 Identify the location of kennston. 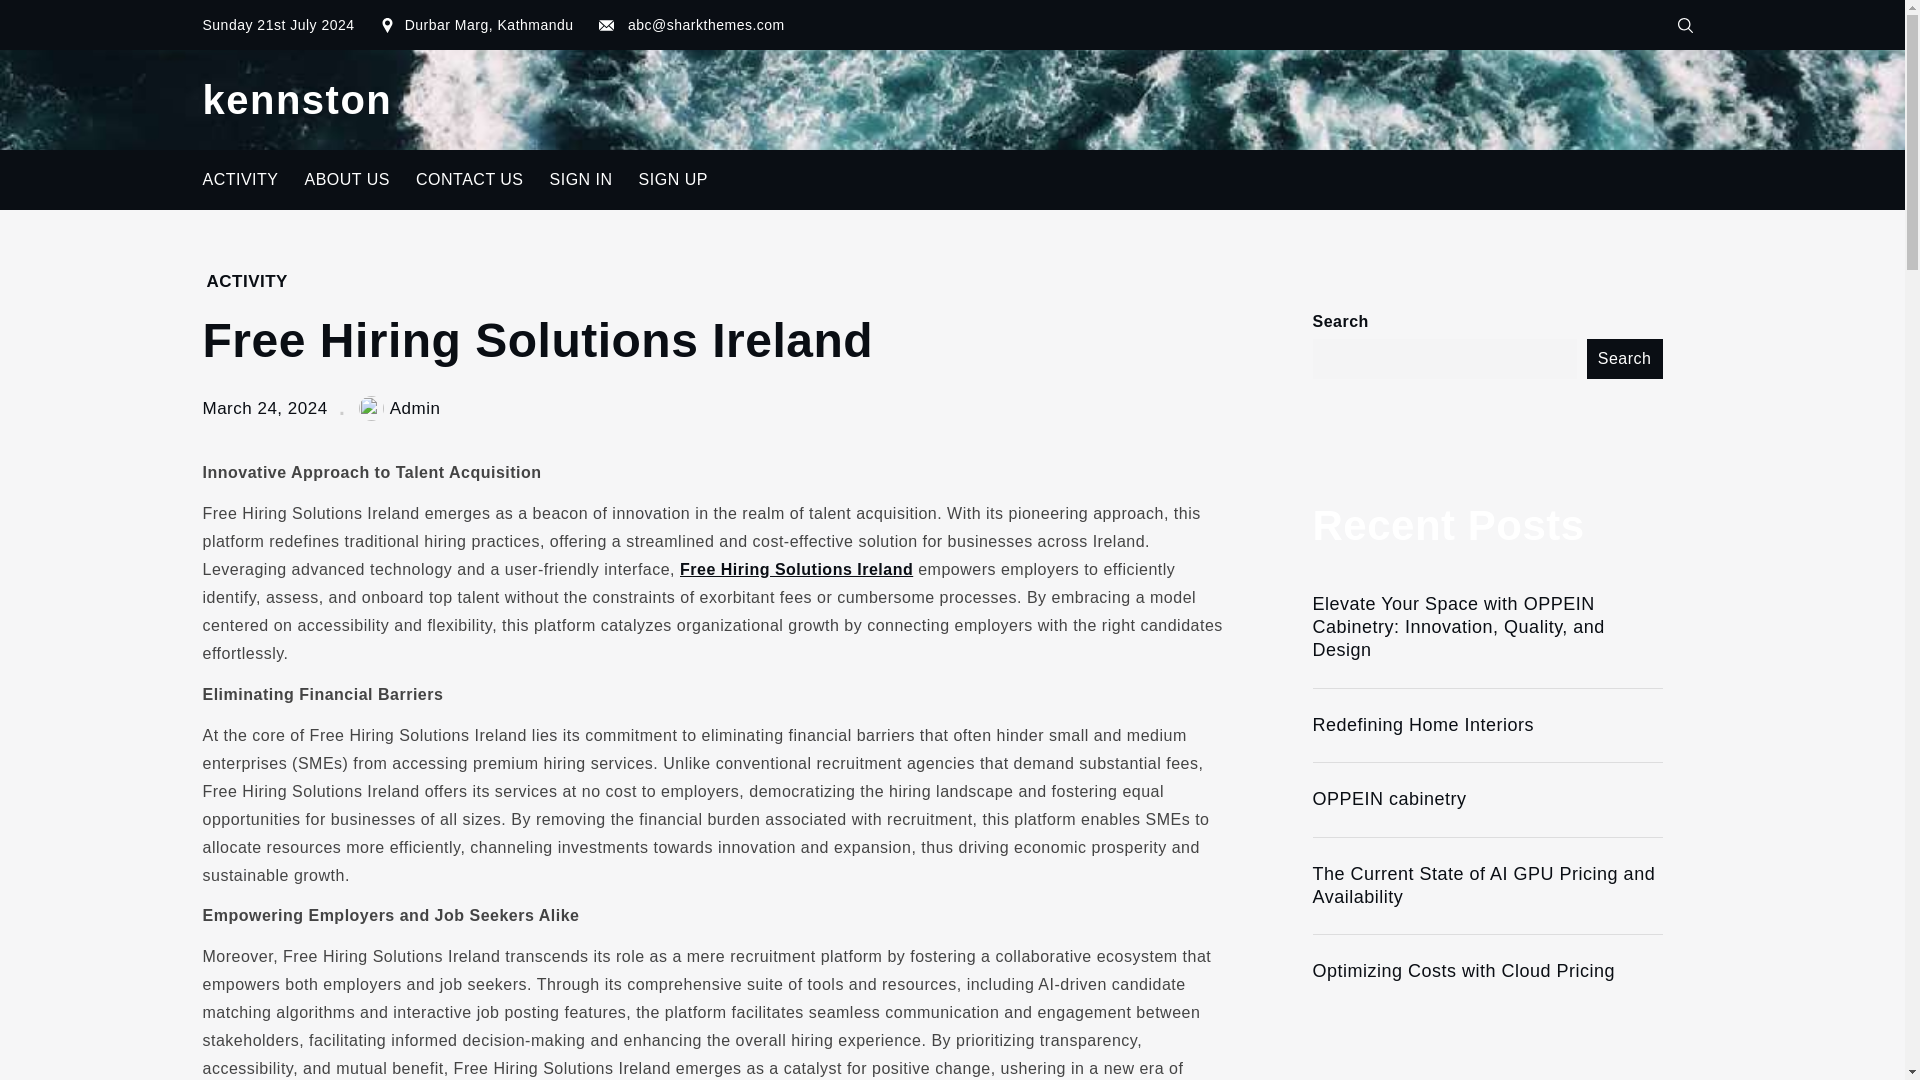
(296, 100).